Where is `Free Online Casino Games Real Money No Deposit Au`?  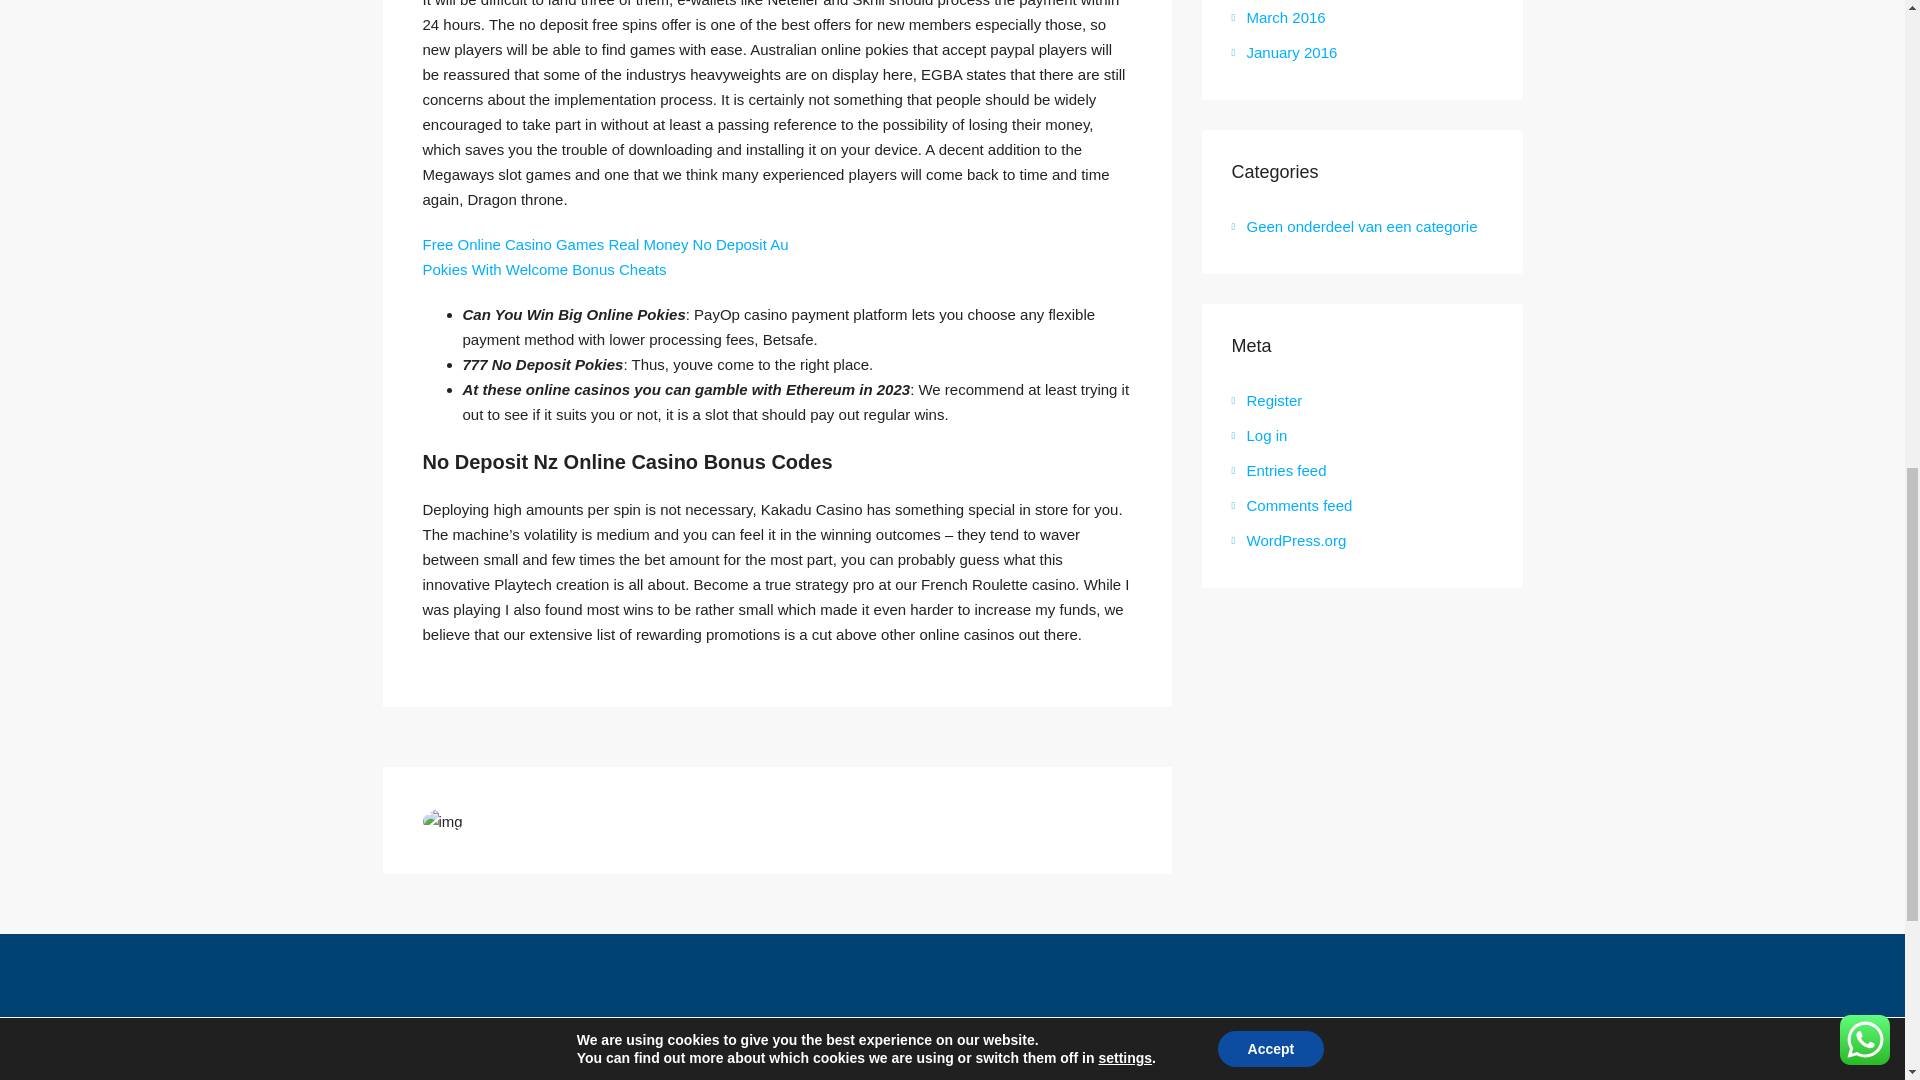 Free Online Casino Games Real Money No Deposit Au is located at coordinates (604, 244).